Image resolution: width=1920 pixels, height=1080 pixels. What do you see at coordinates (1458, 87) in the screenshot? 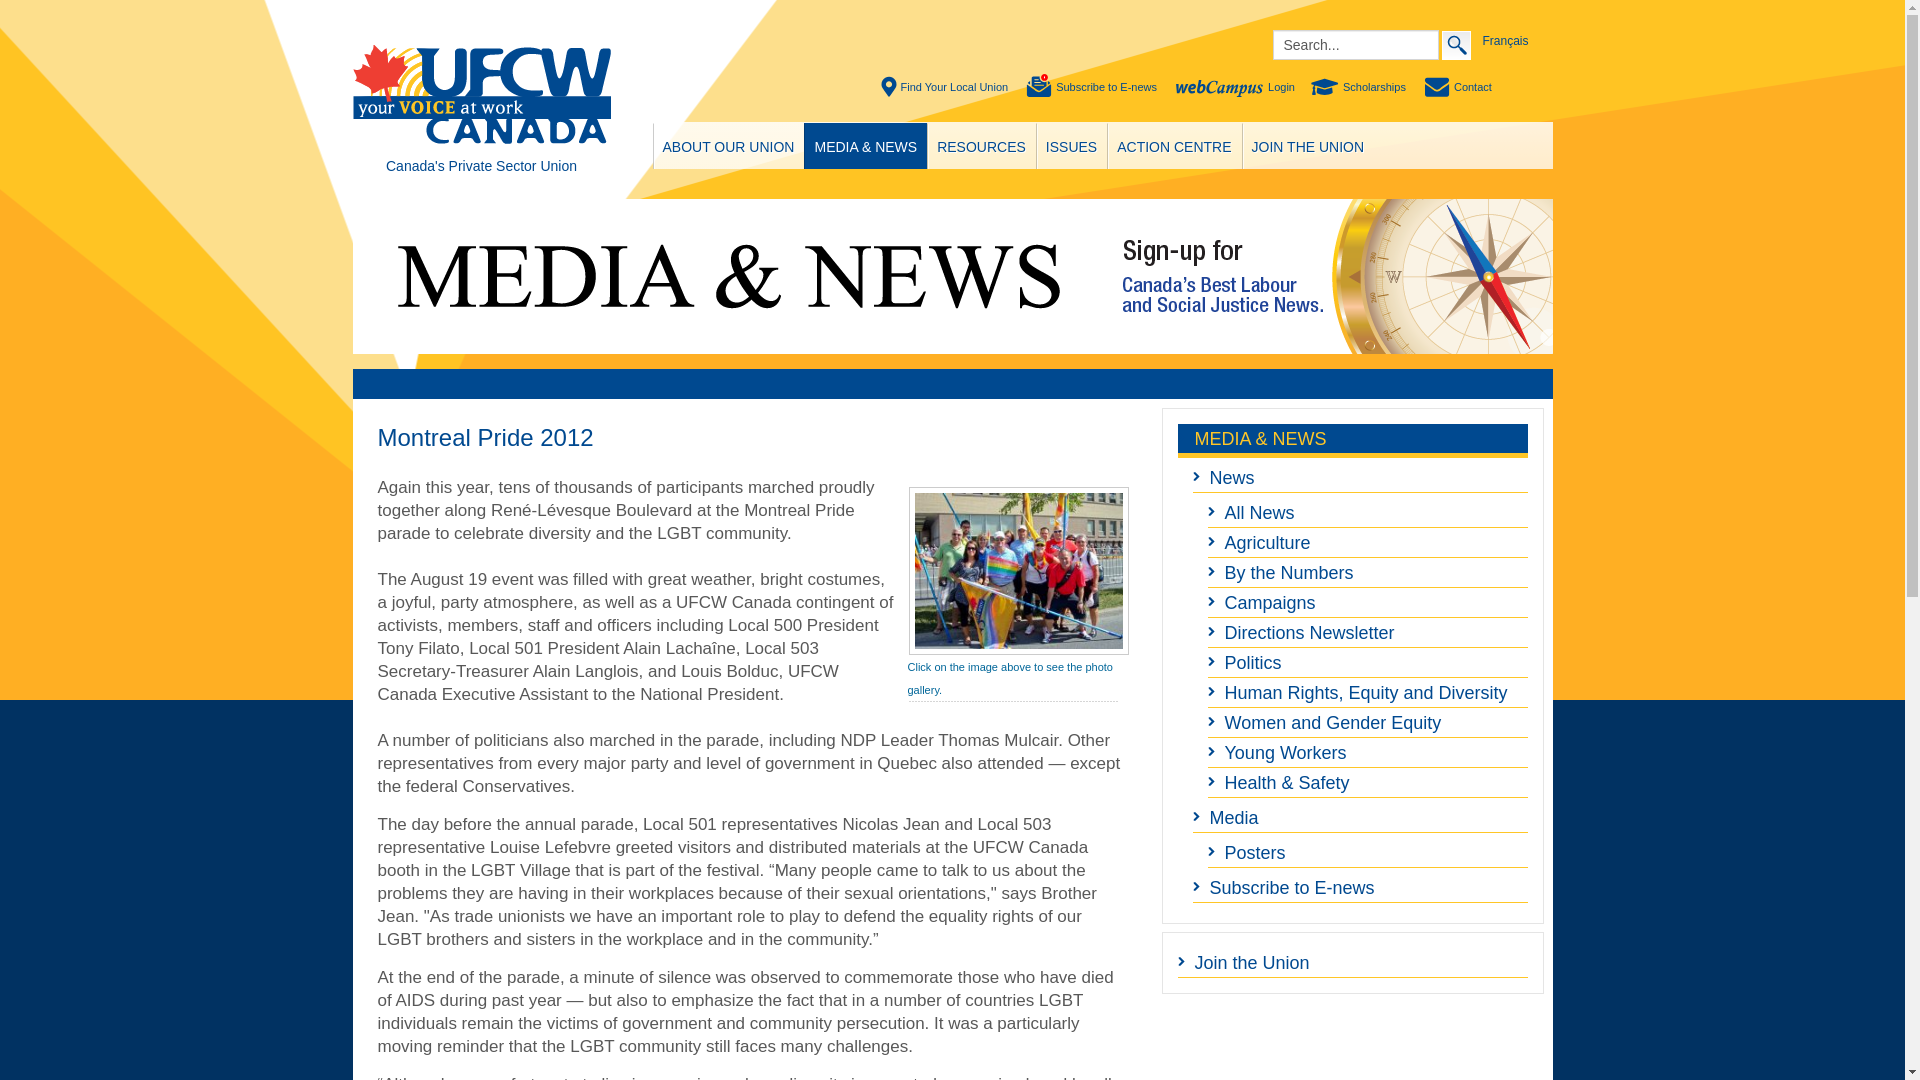
I see `Contact` at bounding box center [1458, 87].